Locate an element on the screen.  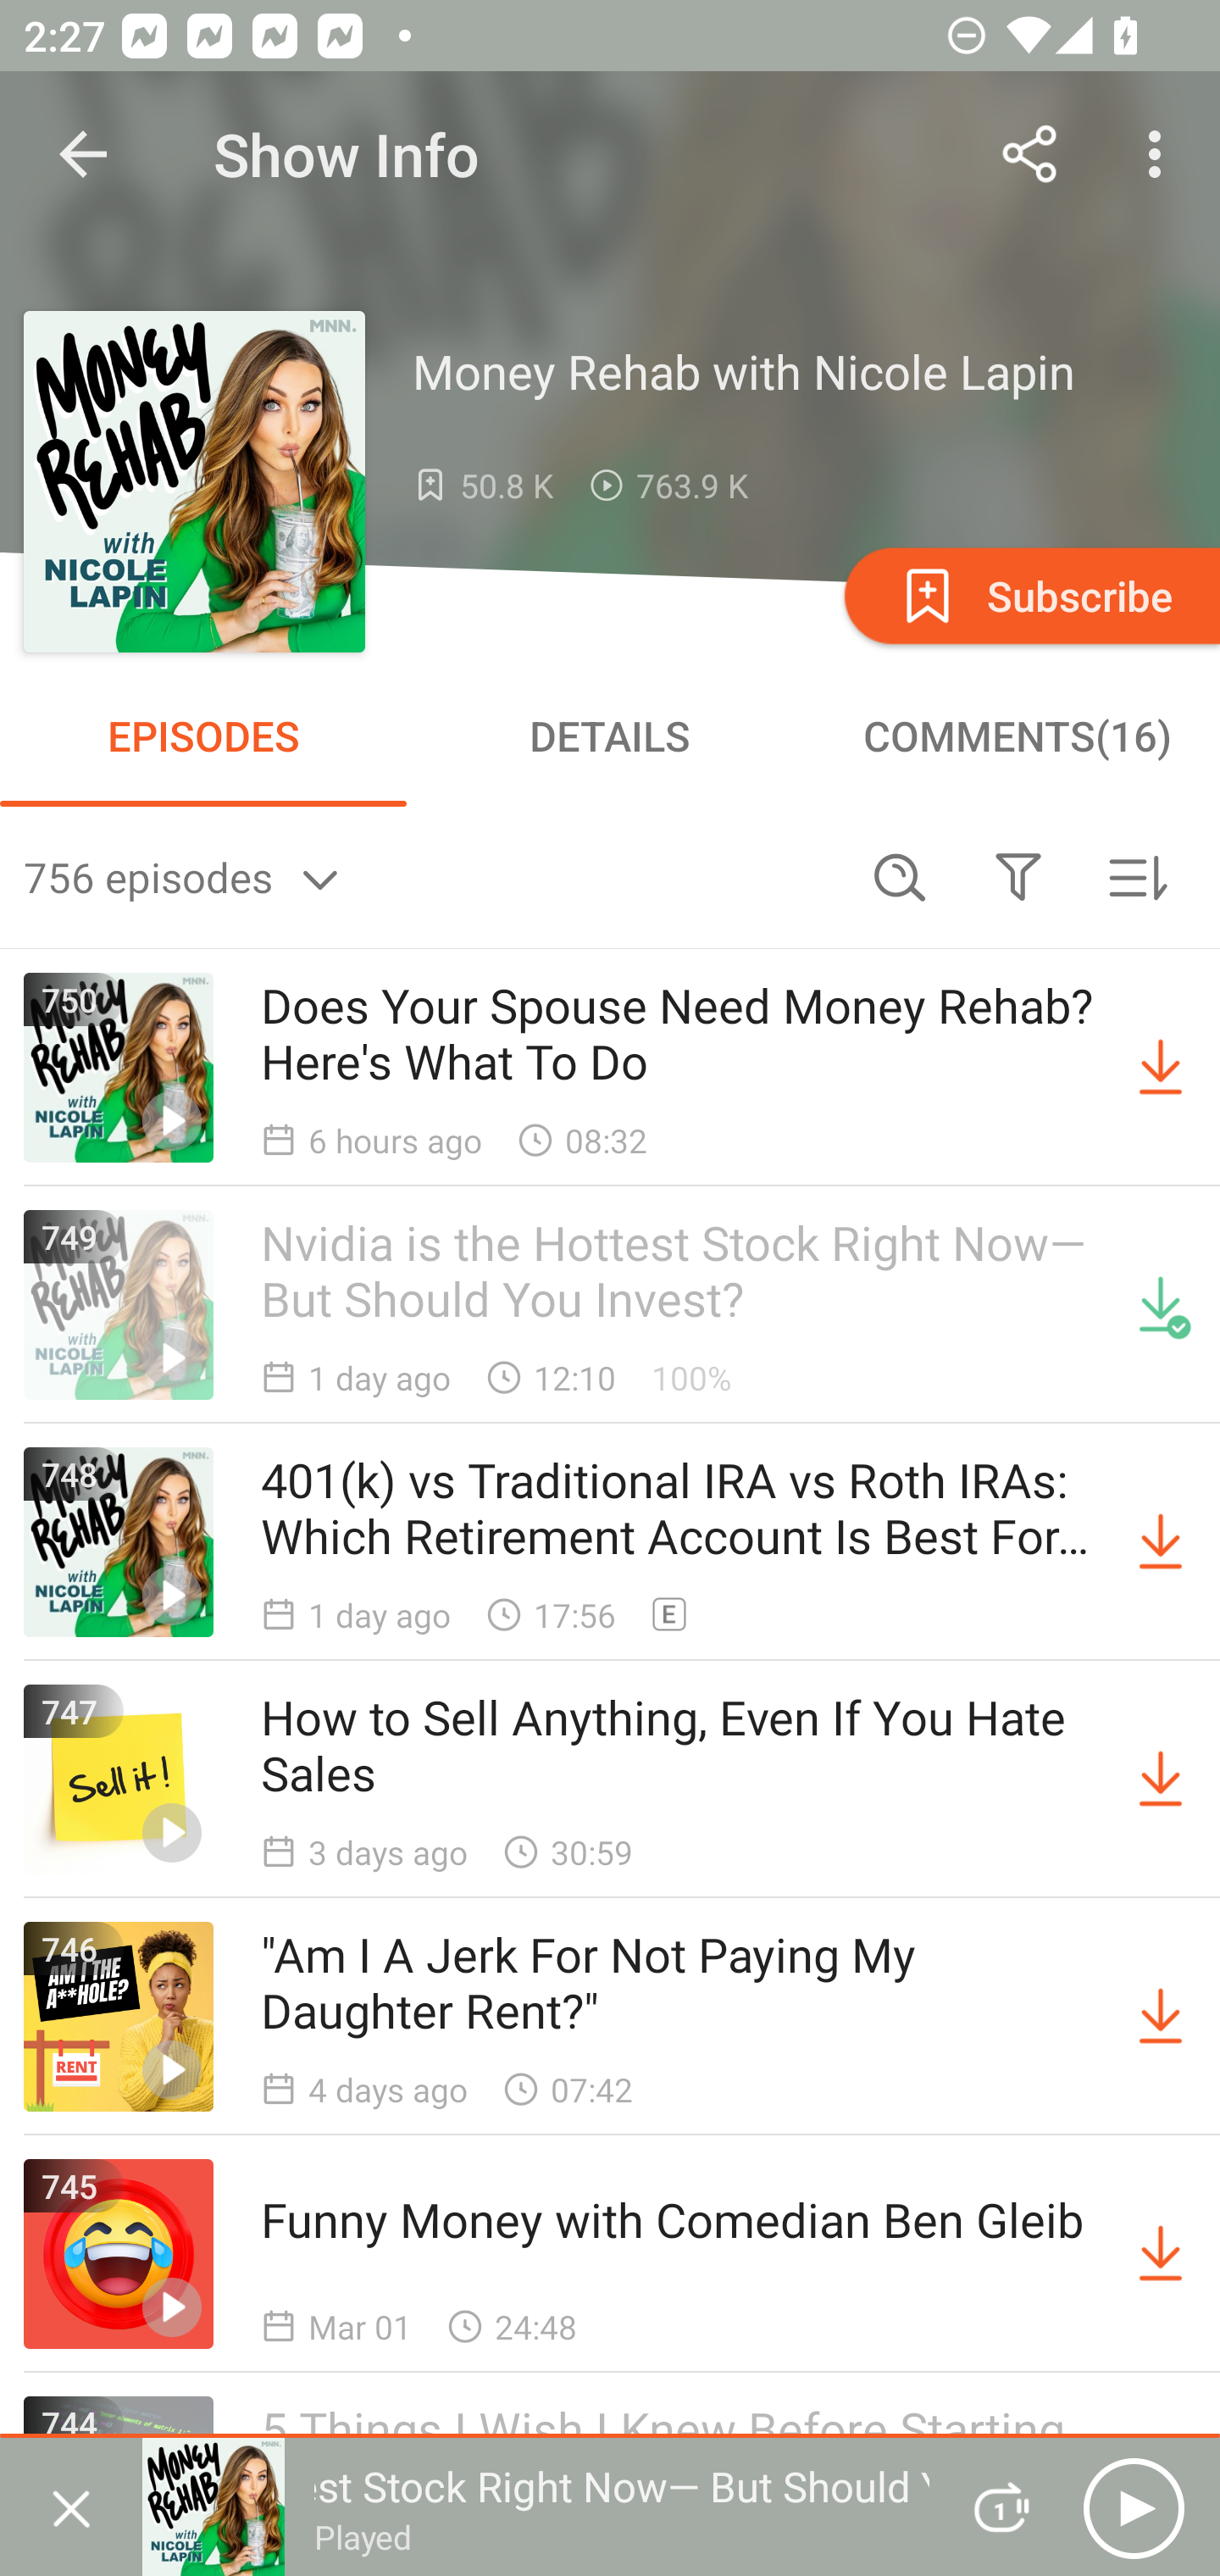
Subscribe is located at coordinates (1029, 595).